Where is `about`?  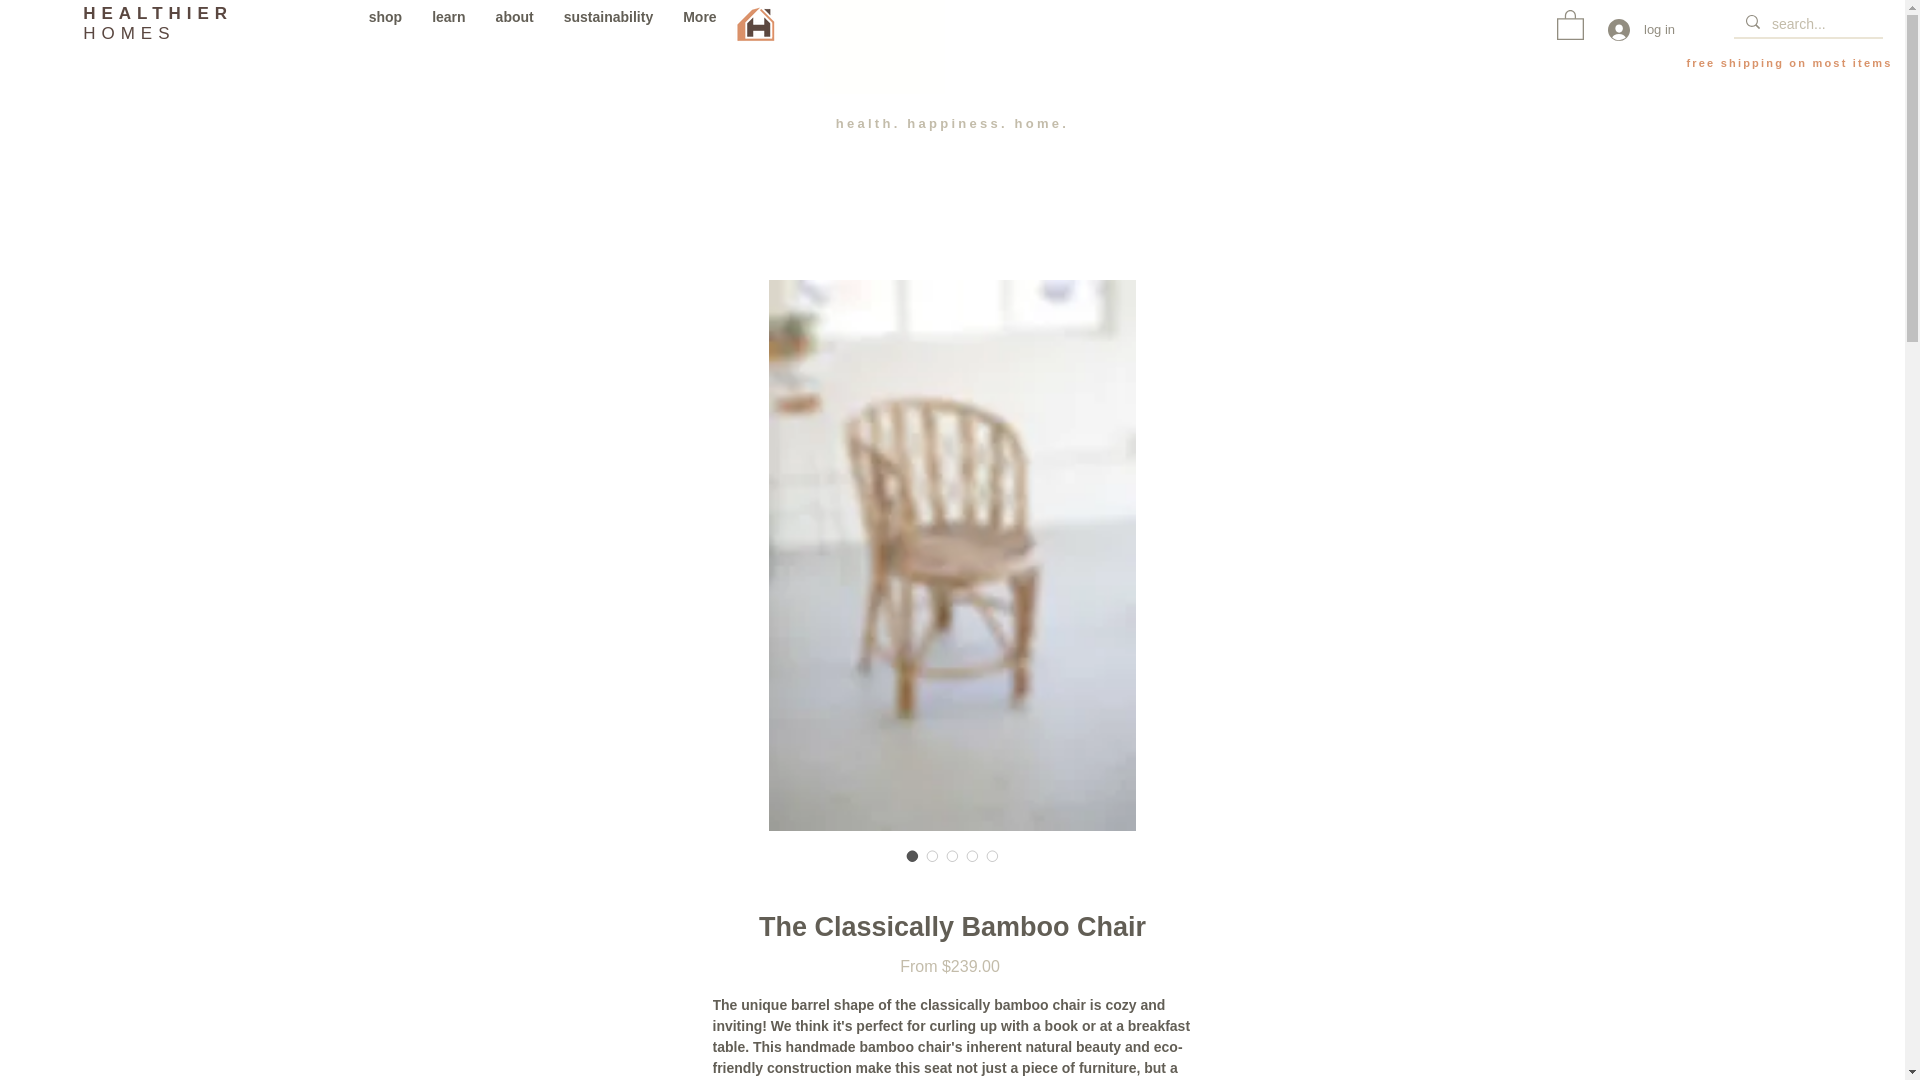 about is located at coordinates (1634, 30).